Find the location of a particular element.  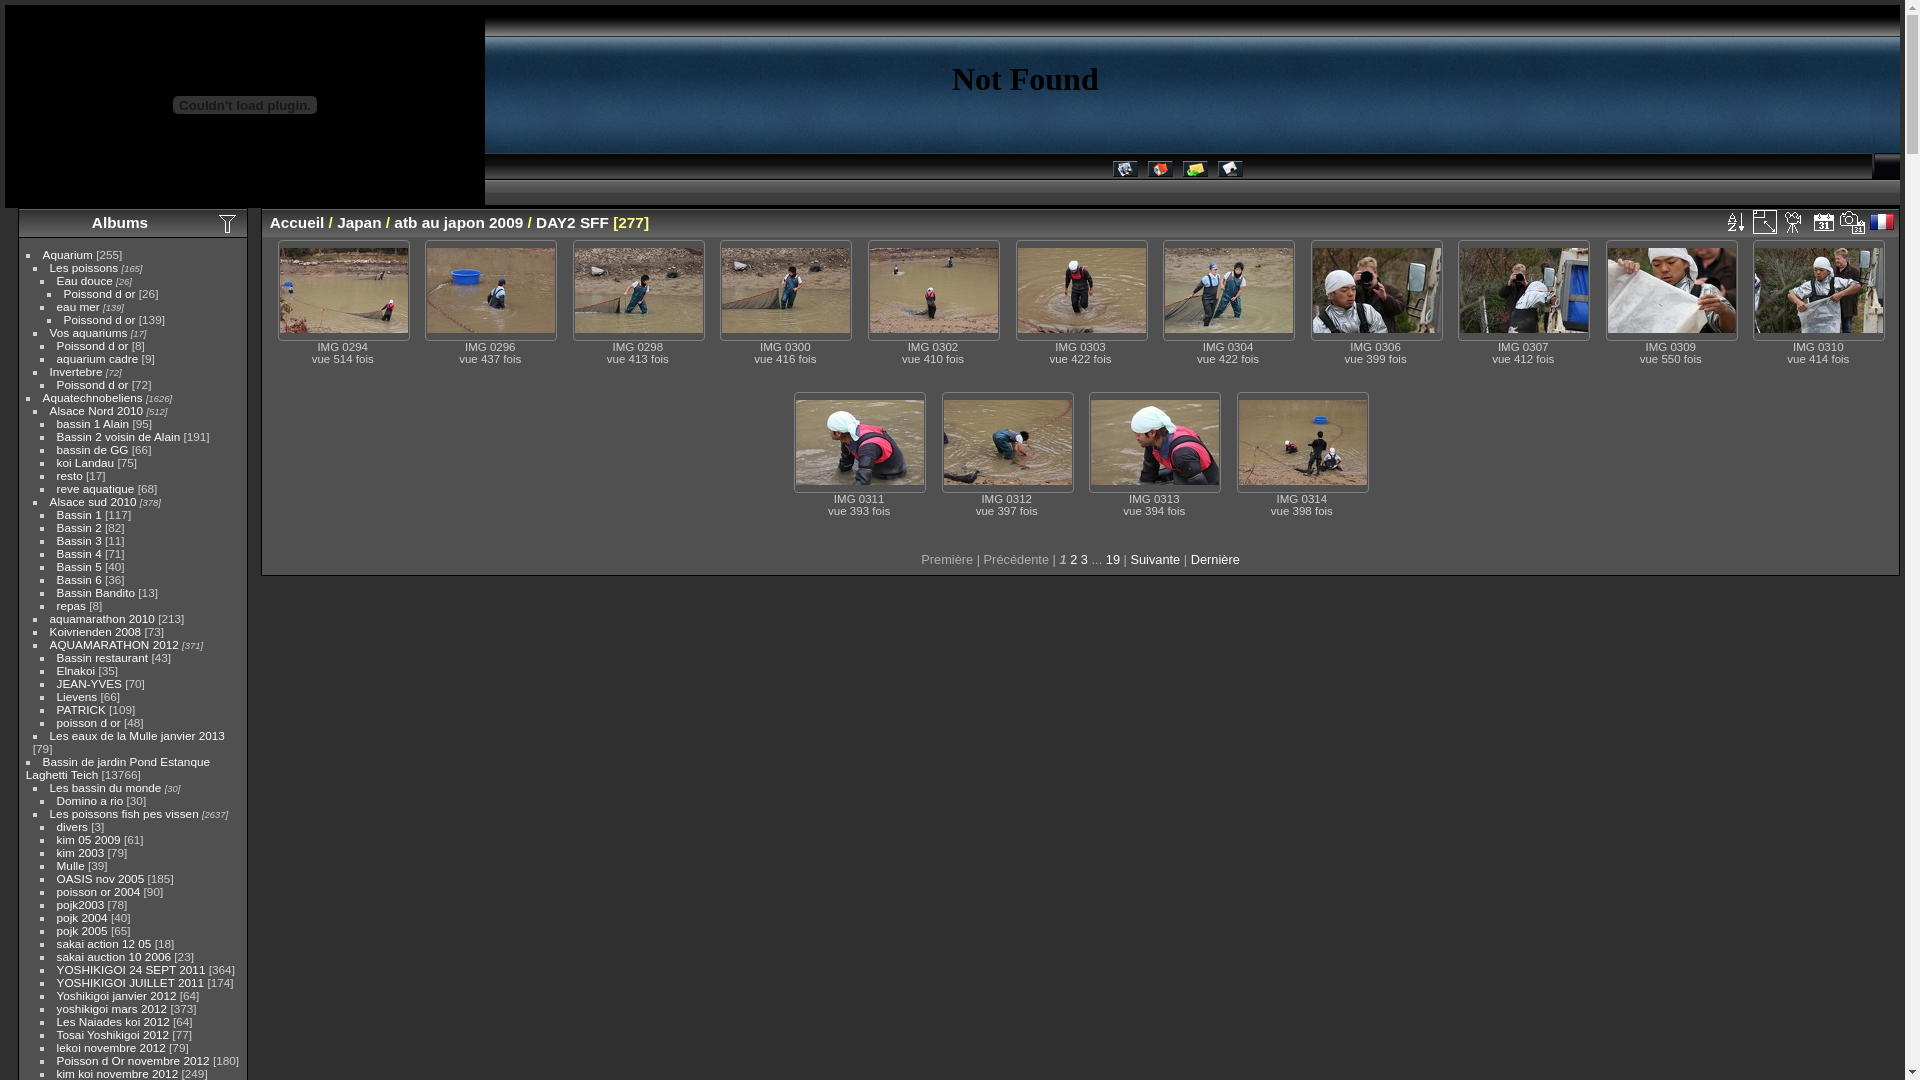

Les eaux de la Mulle janvier 2013 is located at coordinates (138, 736).